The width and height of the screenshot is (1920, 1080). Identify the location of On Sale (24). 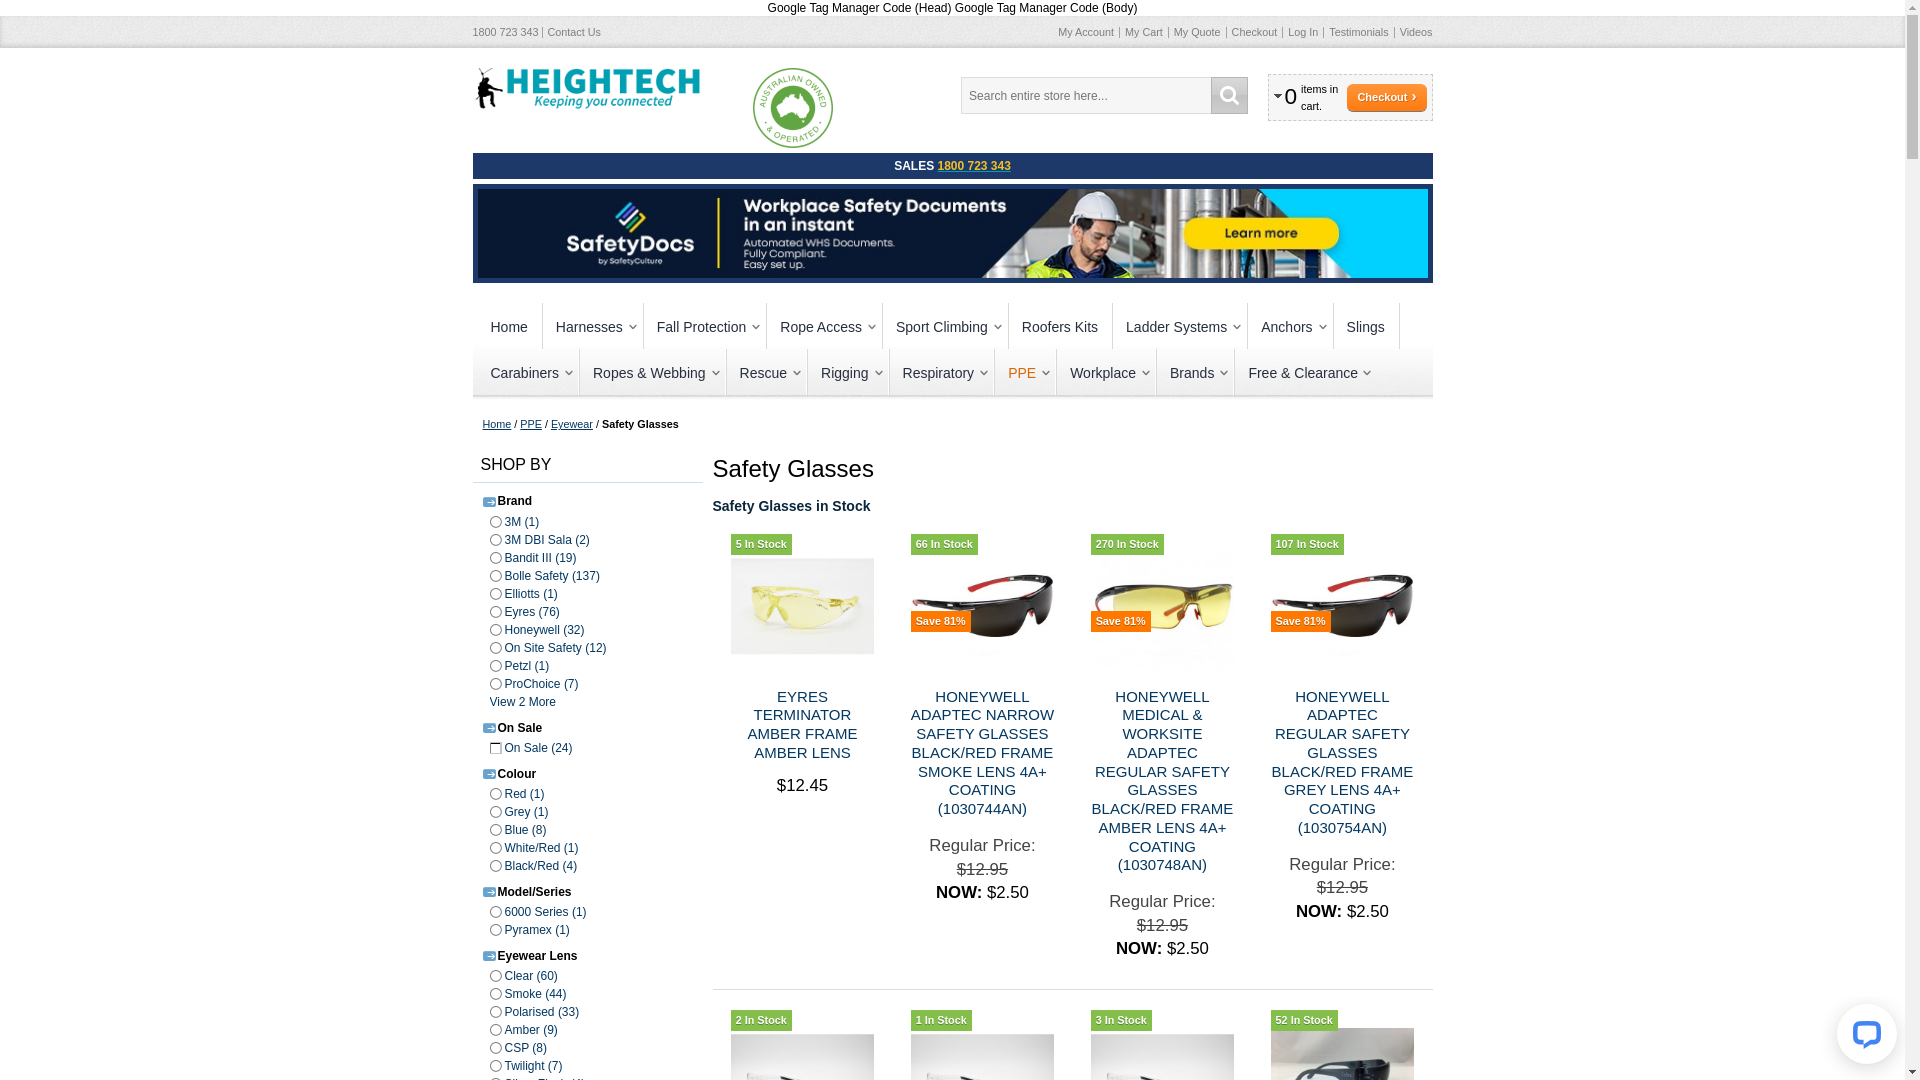
(534, 748).